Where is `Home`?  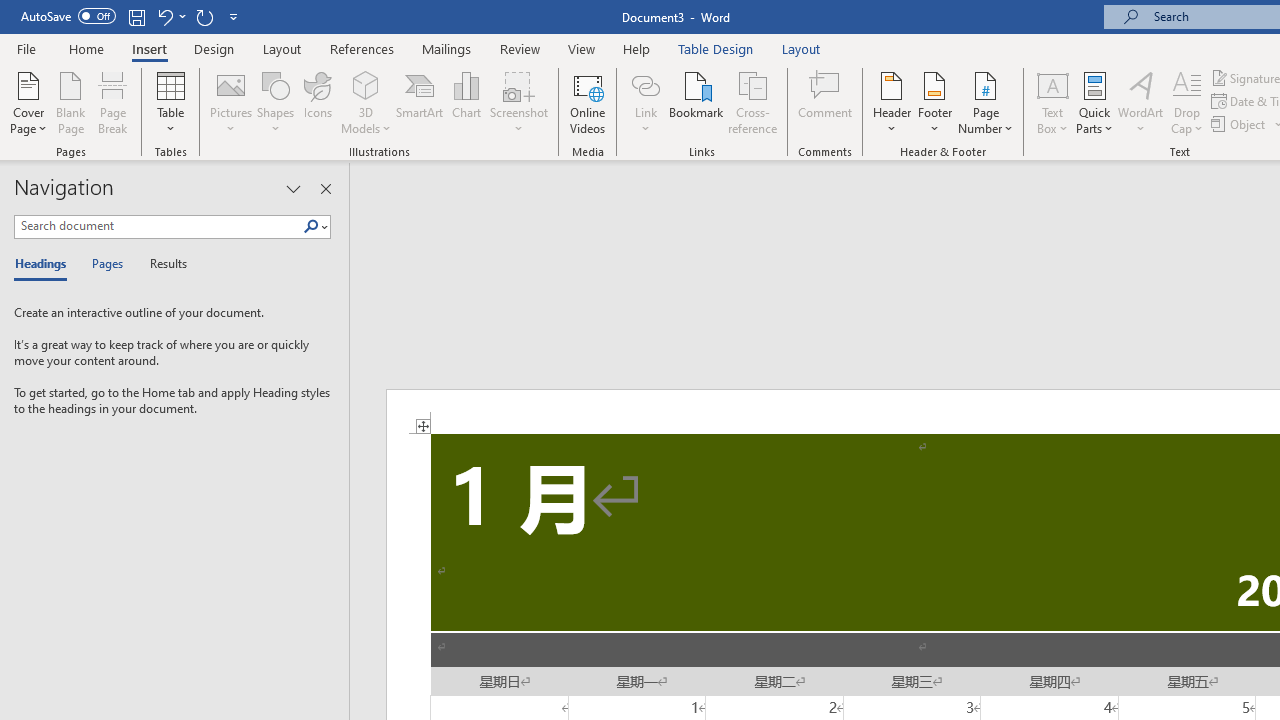
Home is located at coordinates (86, 48).